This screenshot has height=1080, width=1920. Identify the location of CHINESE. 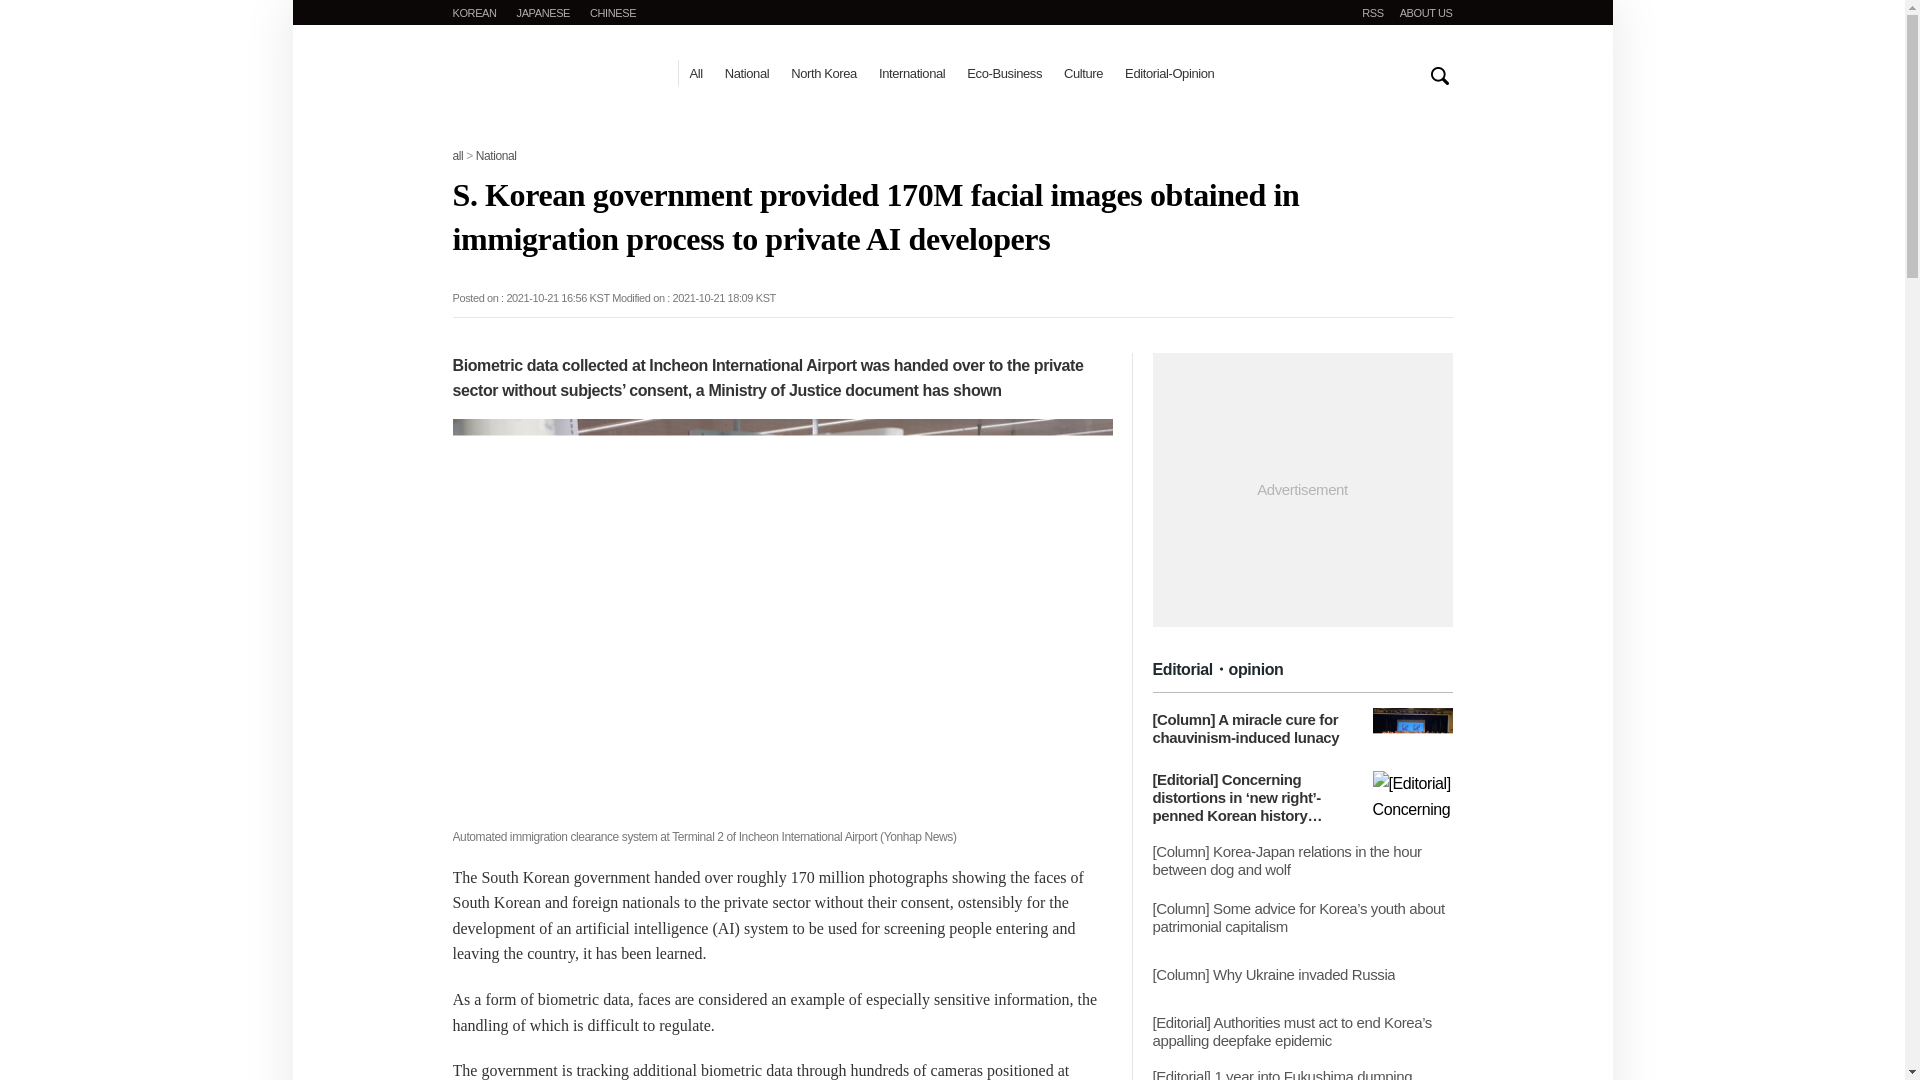
(612, 12).